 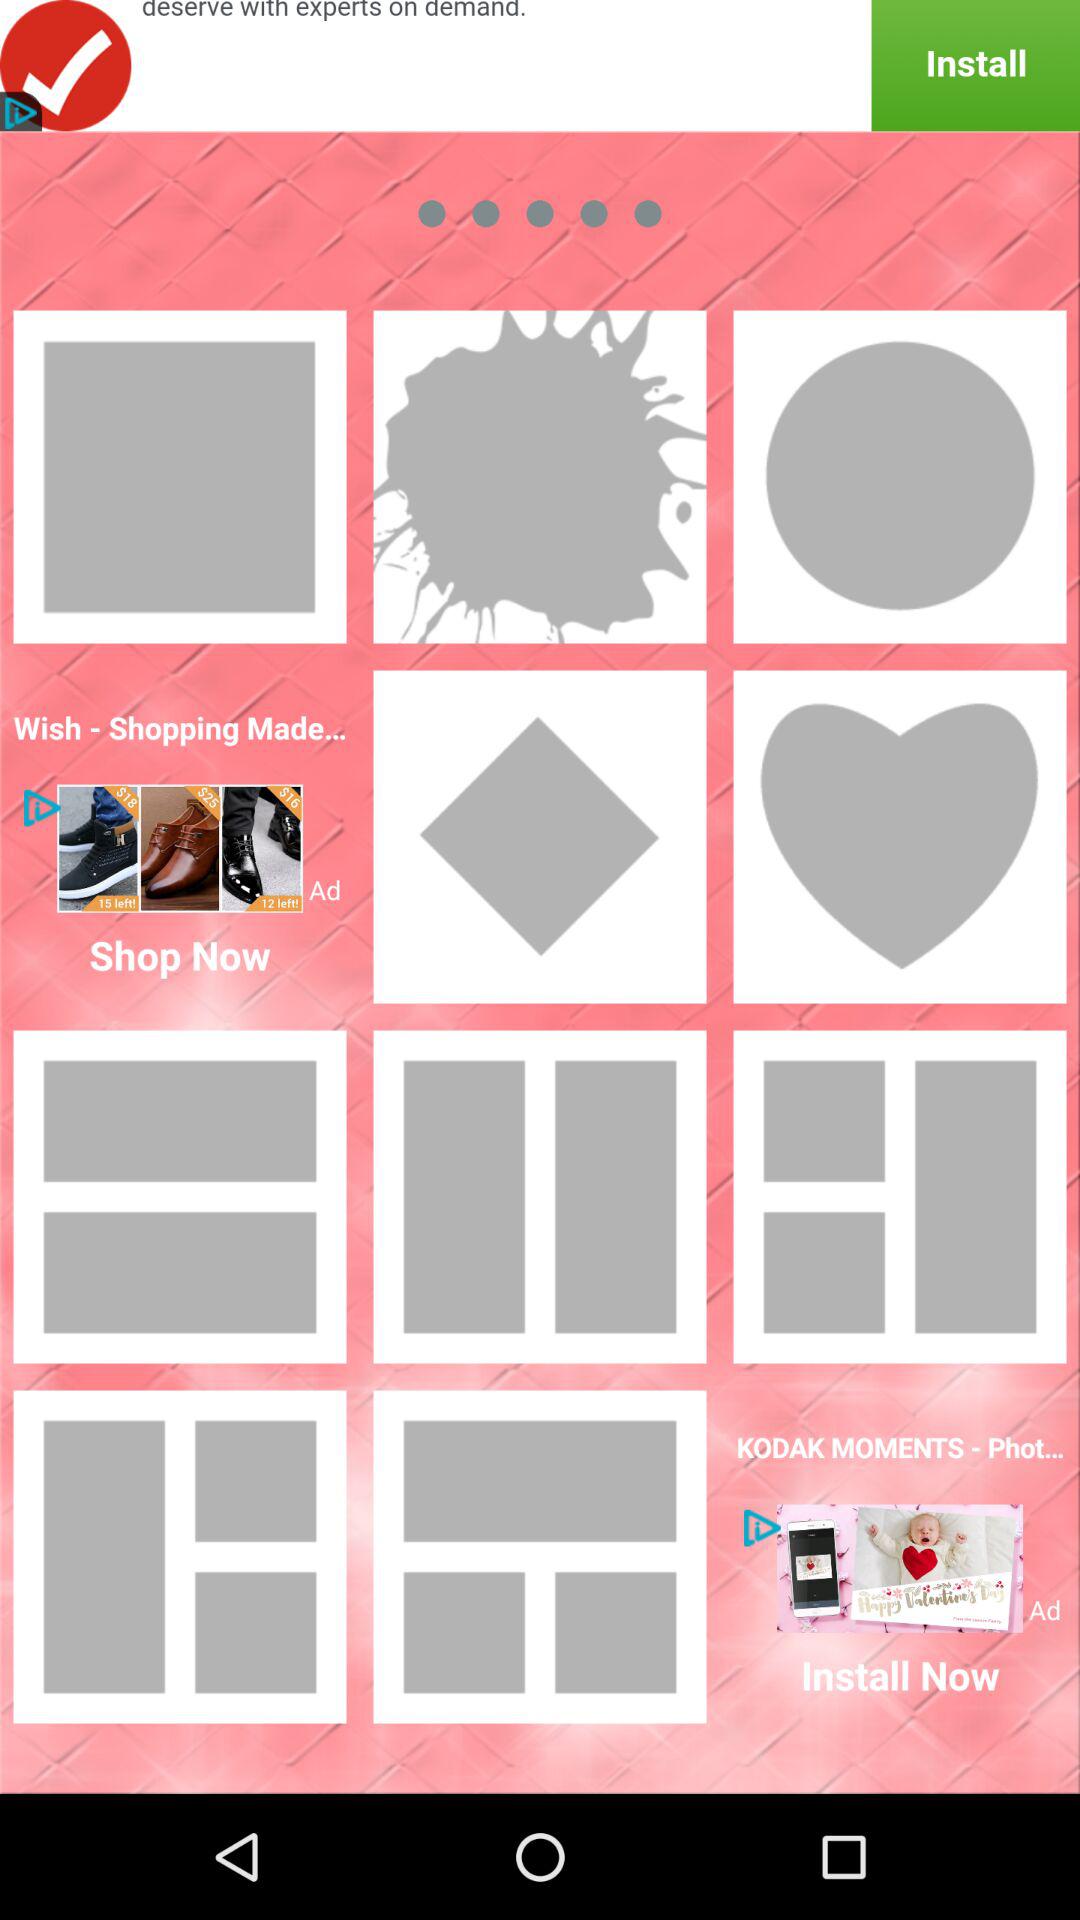 What do you see at coordinates (540, 837) in the screenshot?
I see `photo setting option` at bounding box center [540, 837].